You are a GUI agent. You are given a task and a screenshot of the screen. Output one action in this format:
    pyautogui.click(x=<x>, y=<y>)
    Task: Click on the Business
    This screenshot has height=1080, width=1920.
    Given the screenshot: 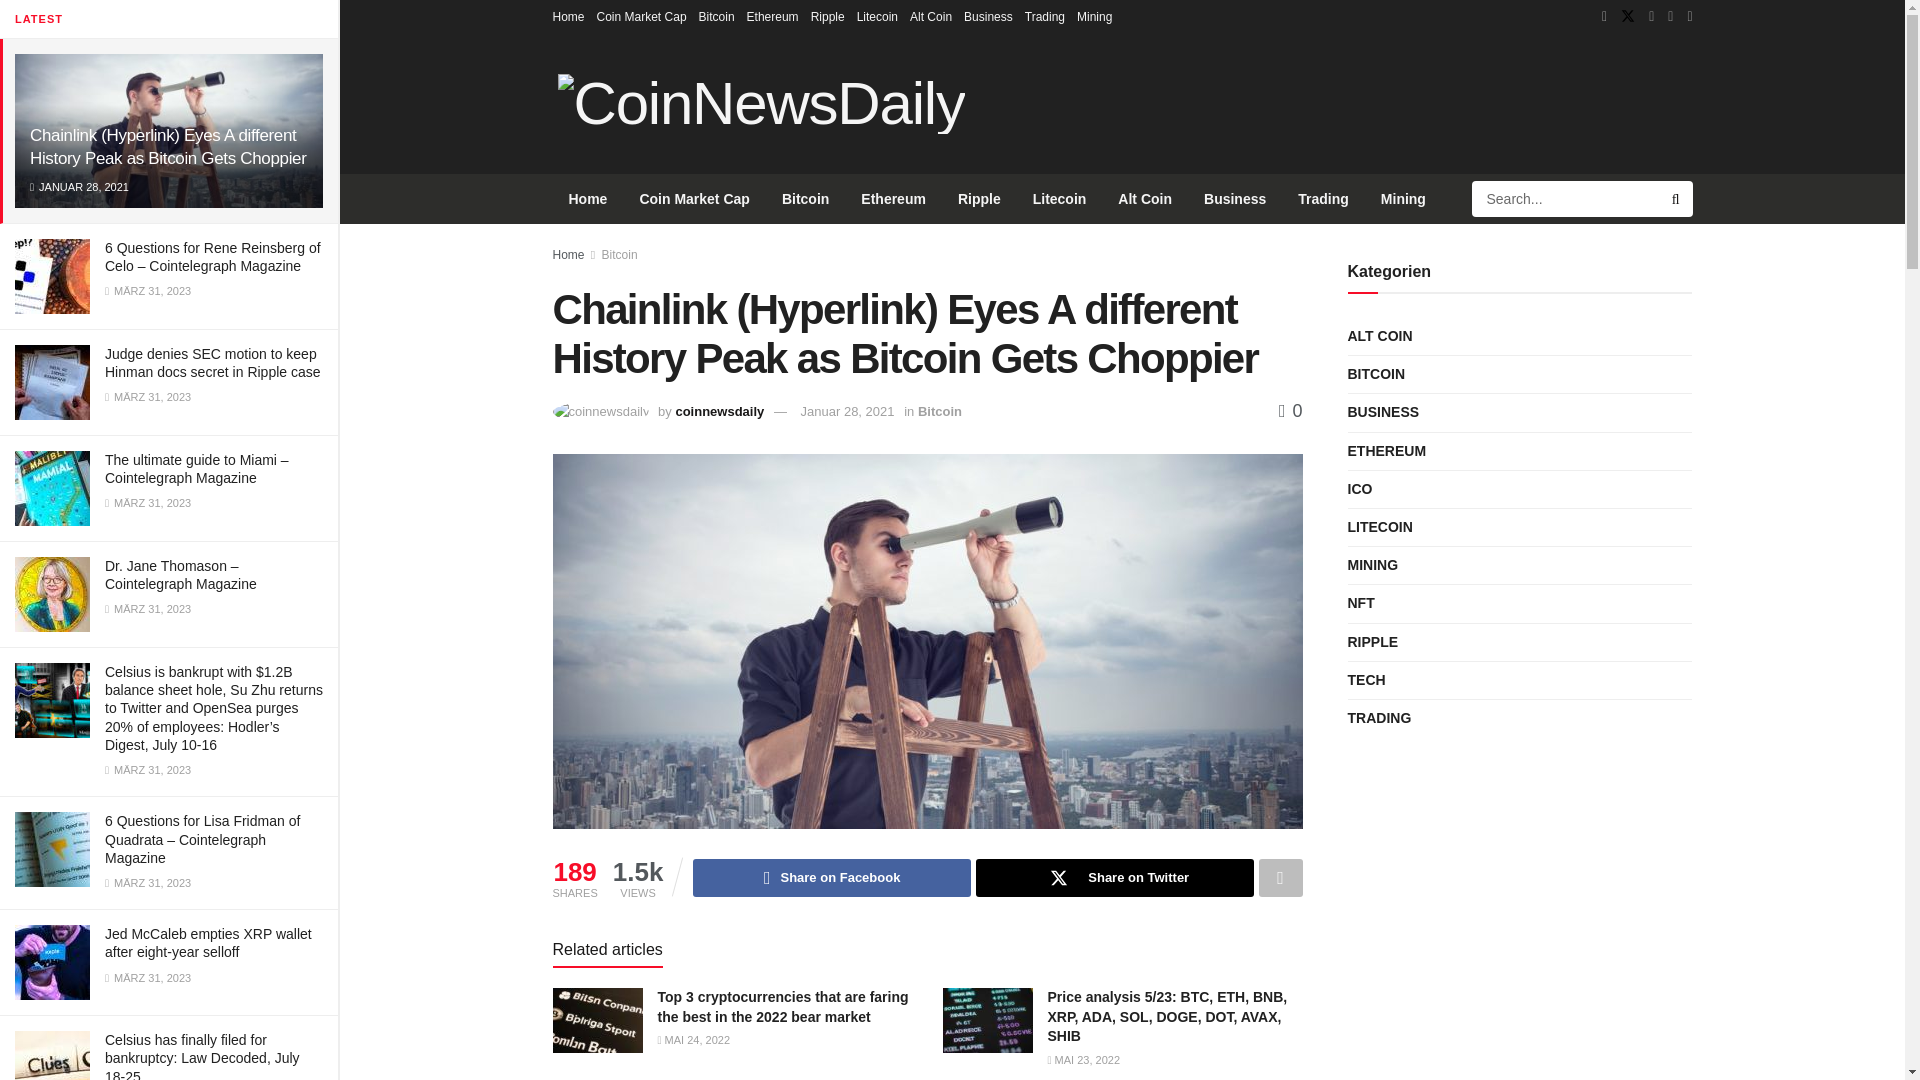 What is the action you would take?
    pyautogui.click(x=988, y=16)
    